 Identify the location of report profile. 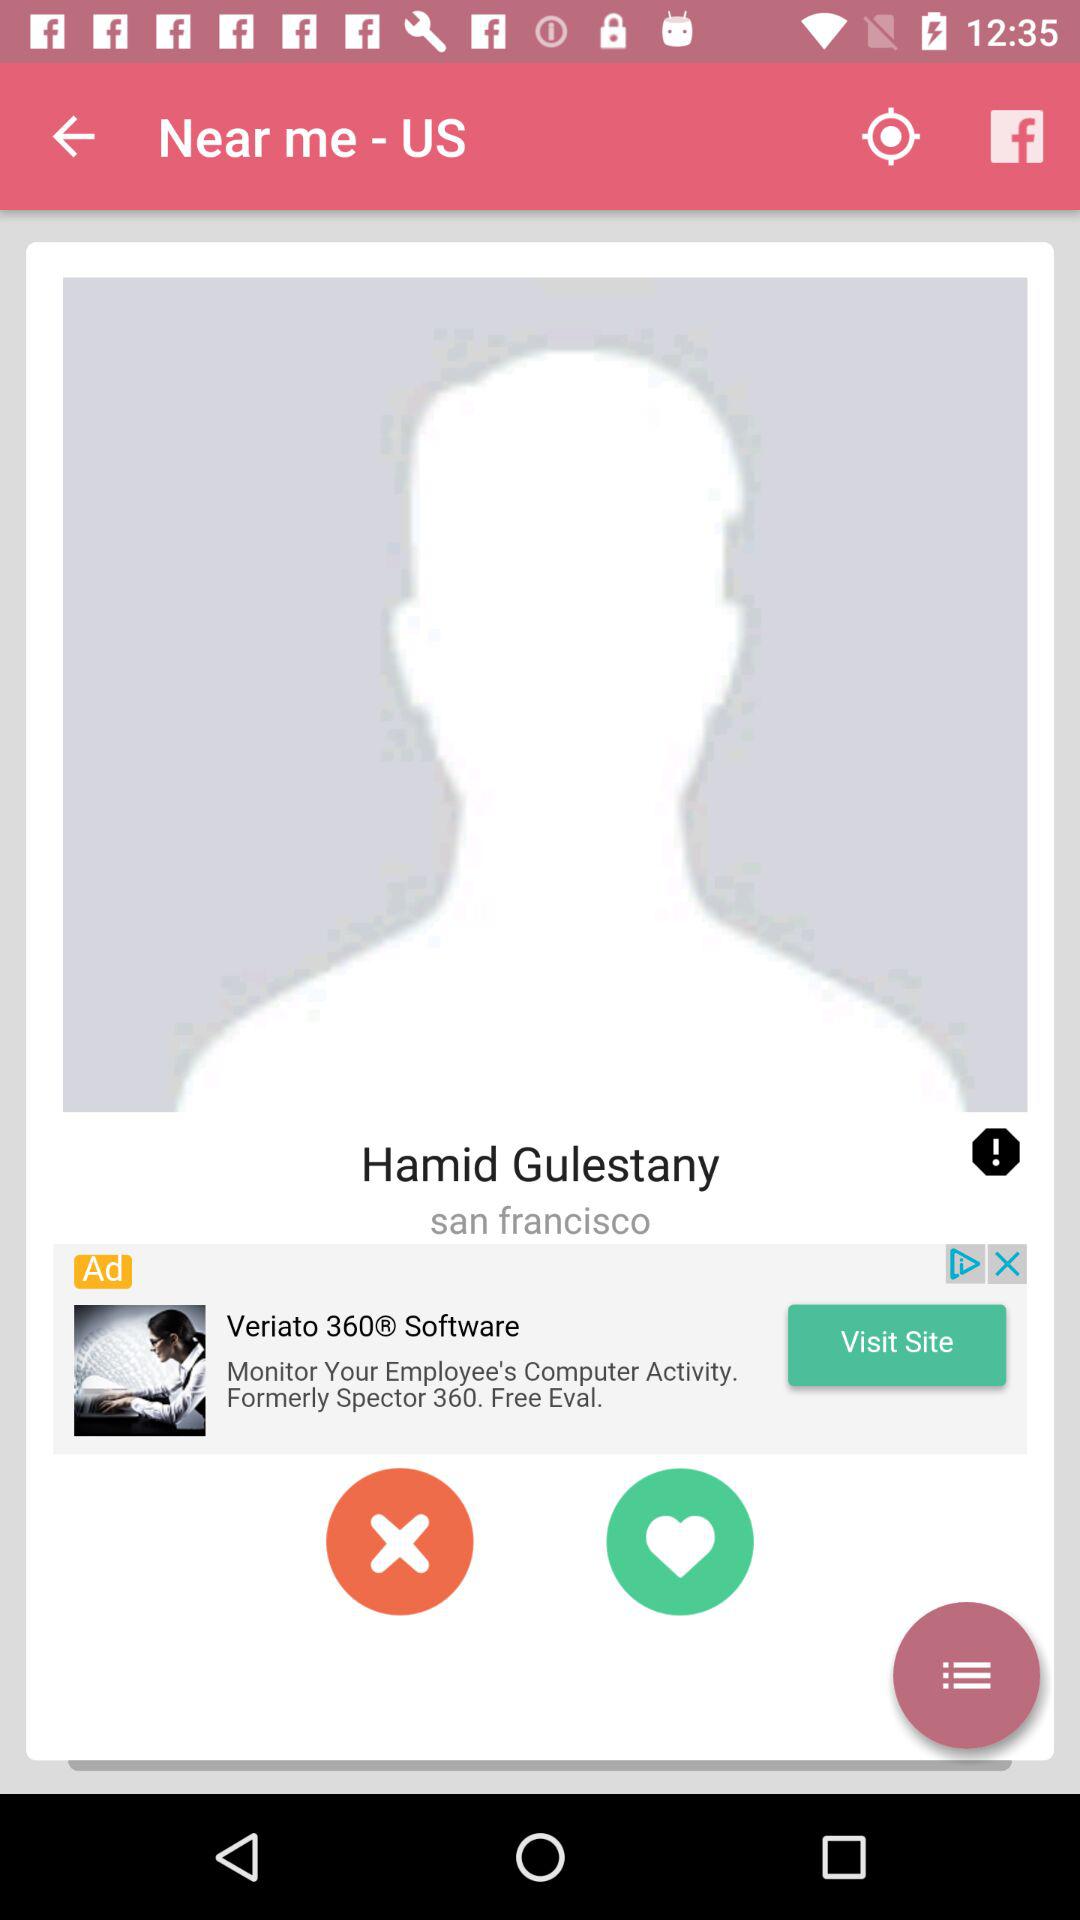
(996, 1152).